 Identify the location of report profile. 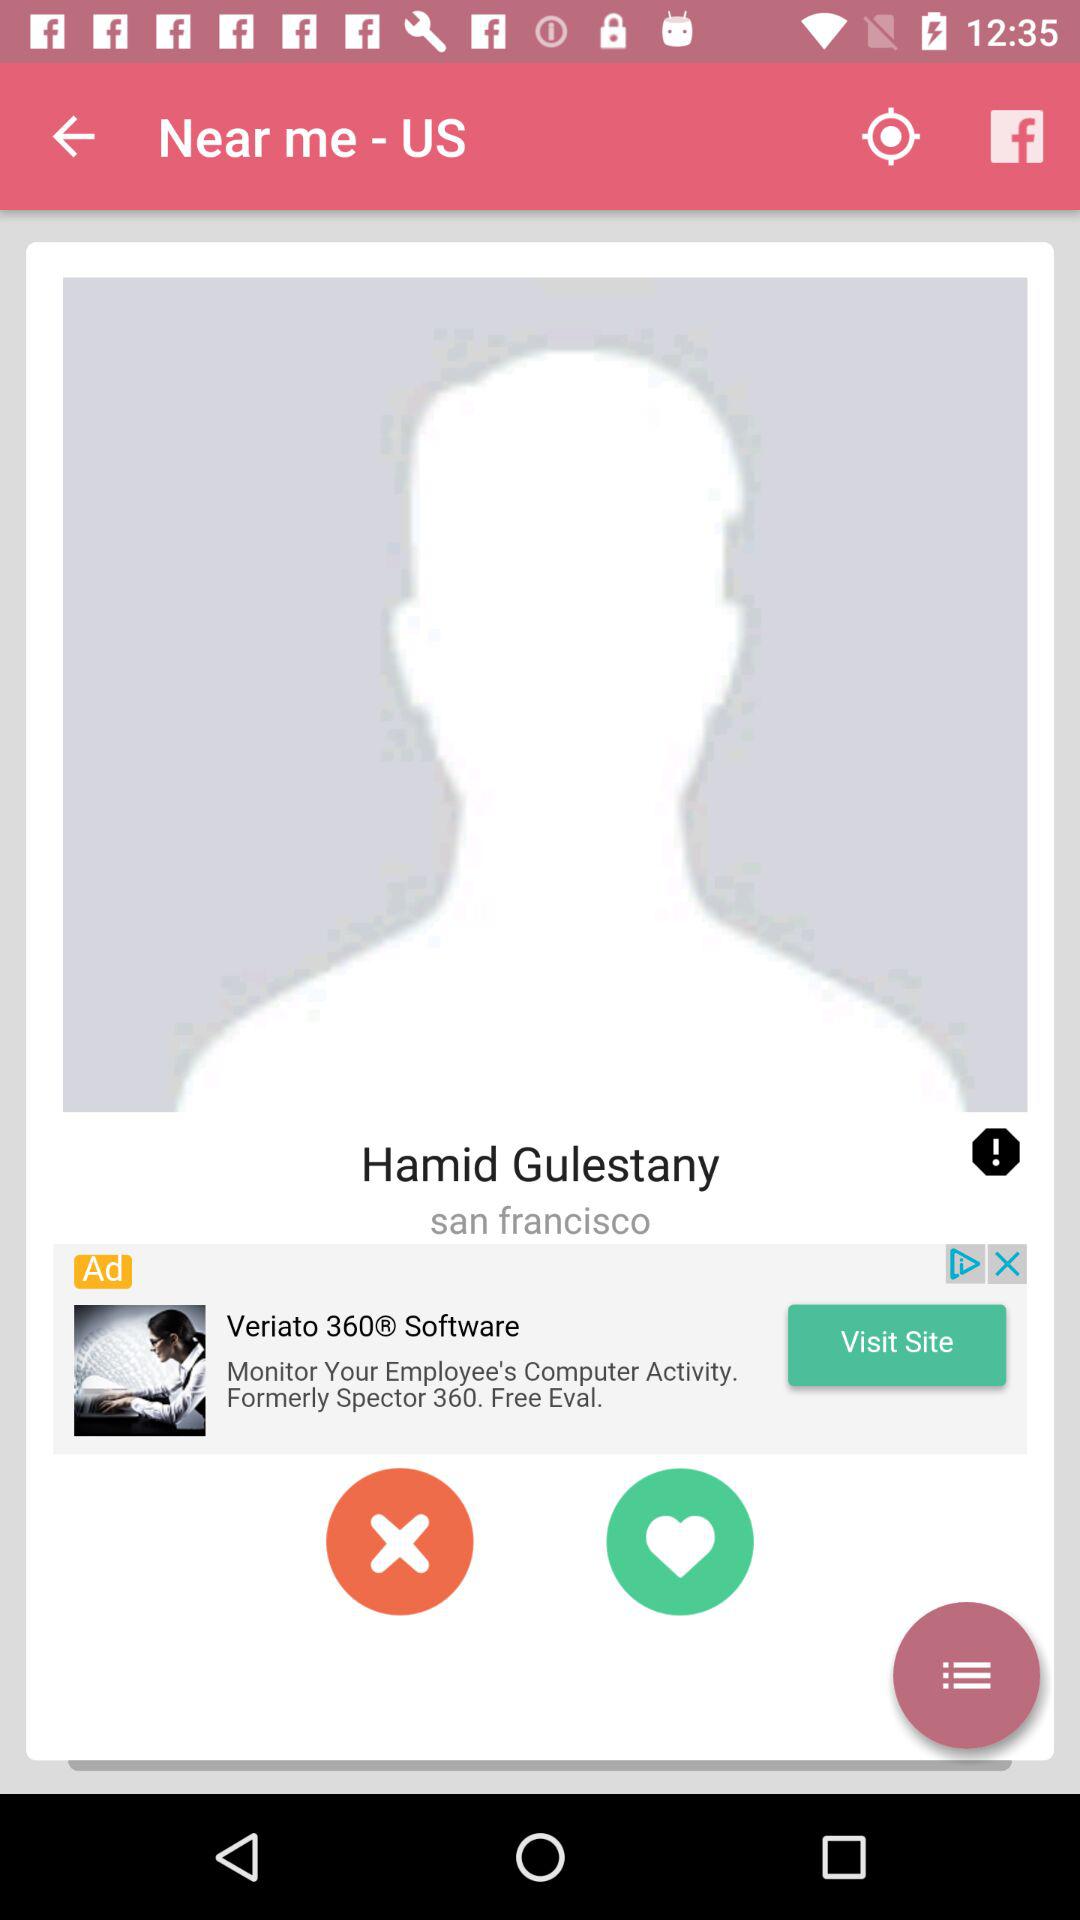
(996, 1152).